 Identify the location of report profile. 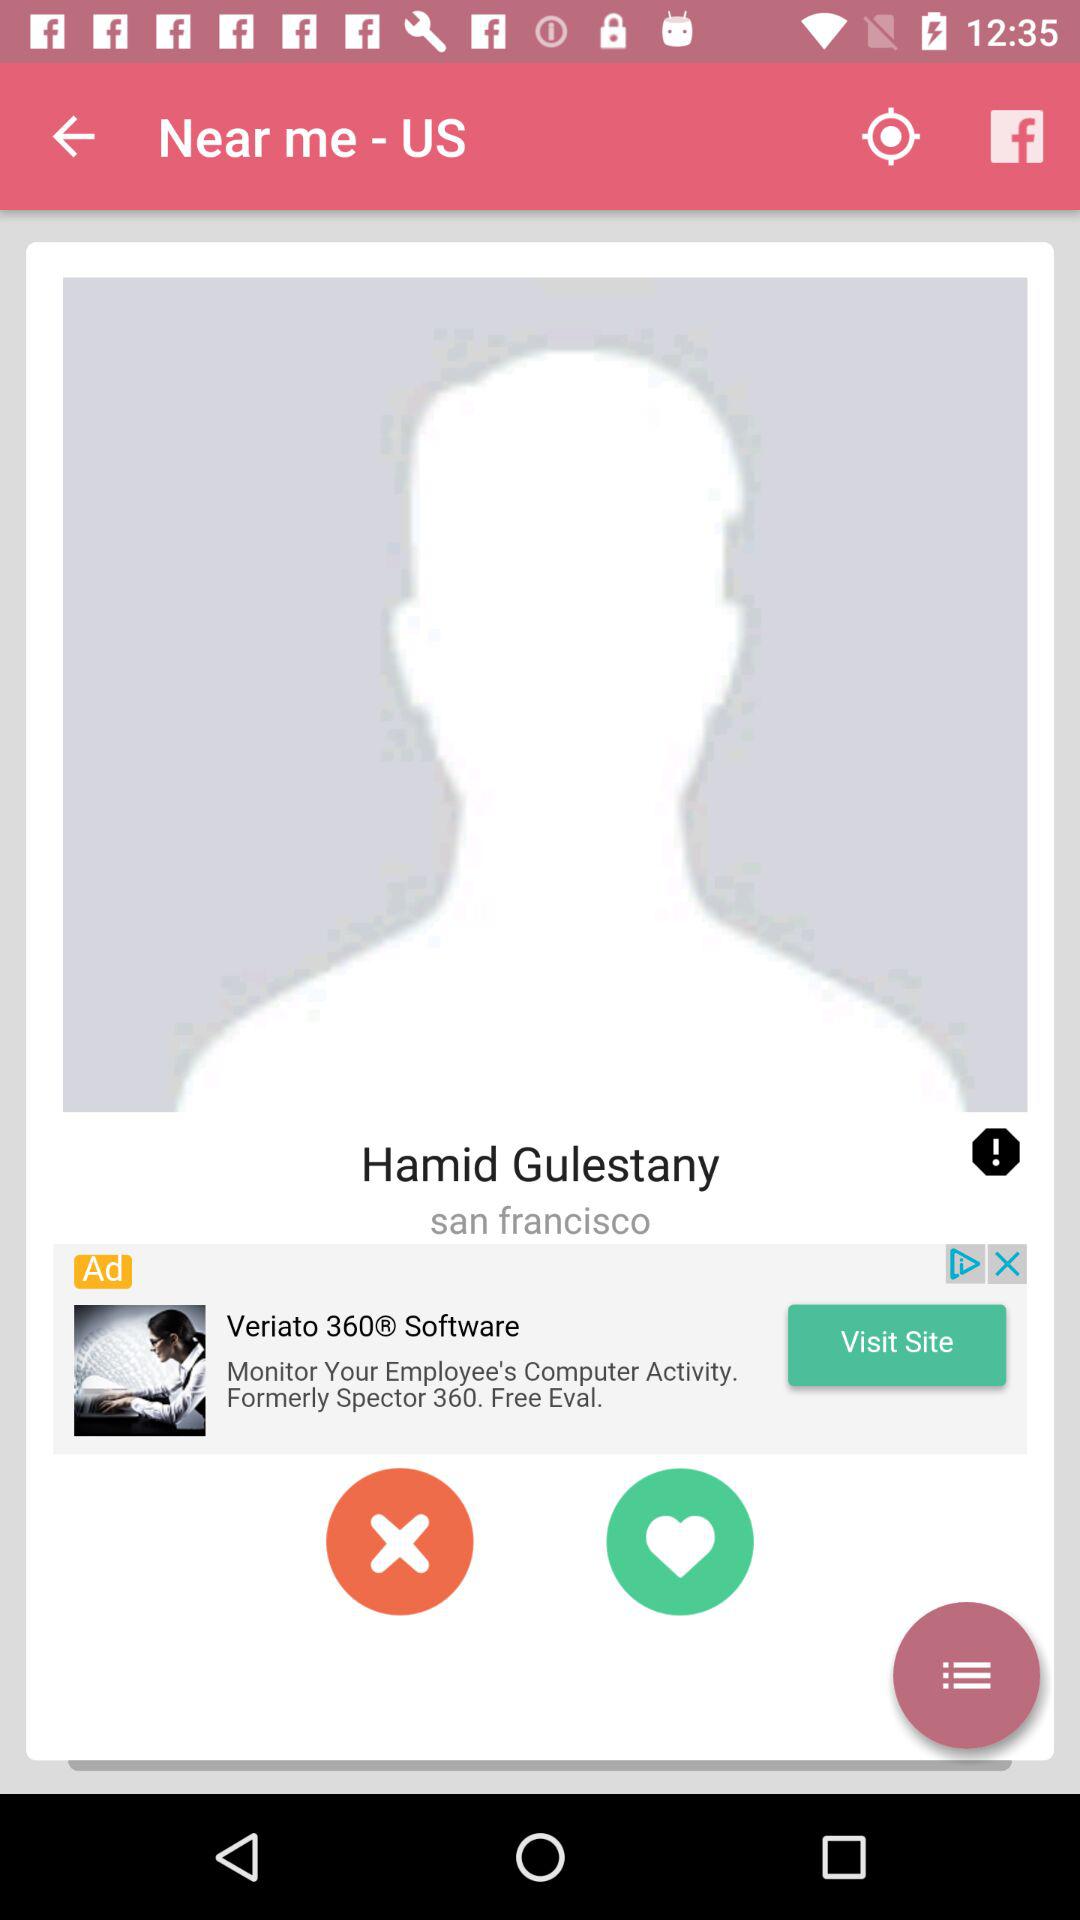
(996, 1152).